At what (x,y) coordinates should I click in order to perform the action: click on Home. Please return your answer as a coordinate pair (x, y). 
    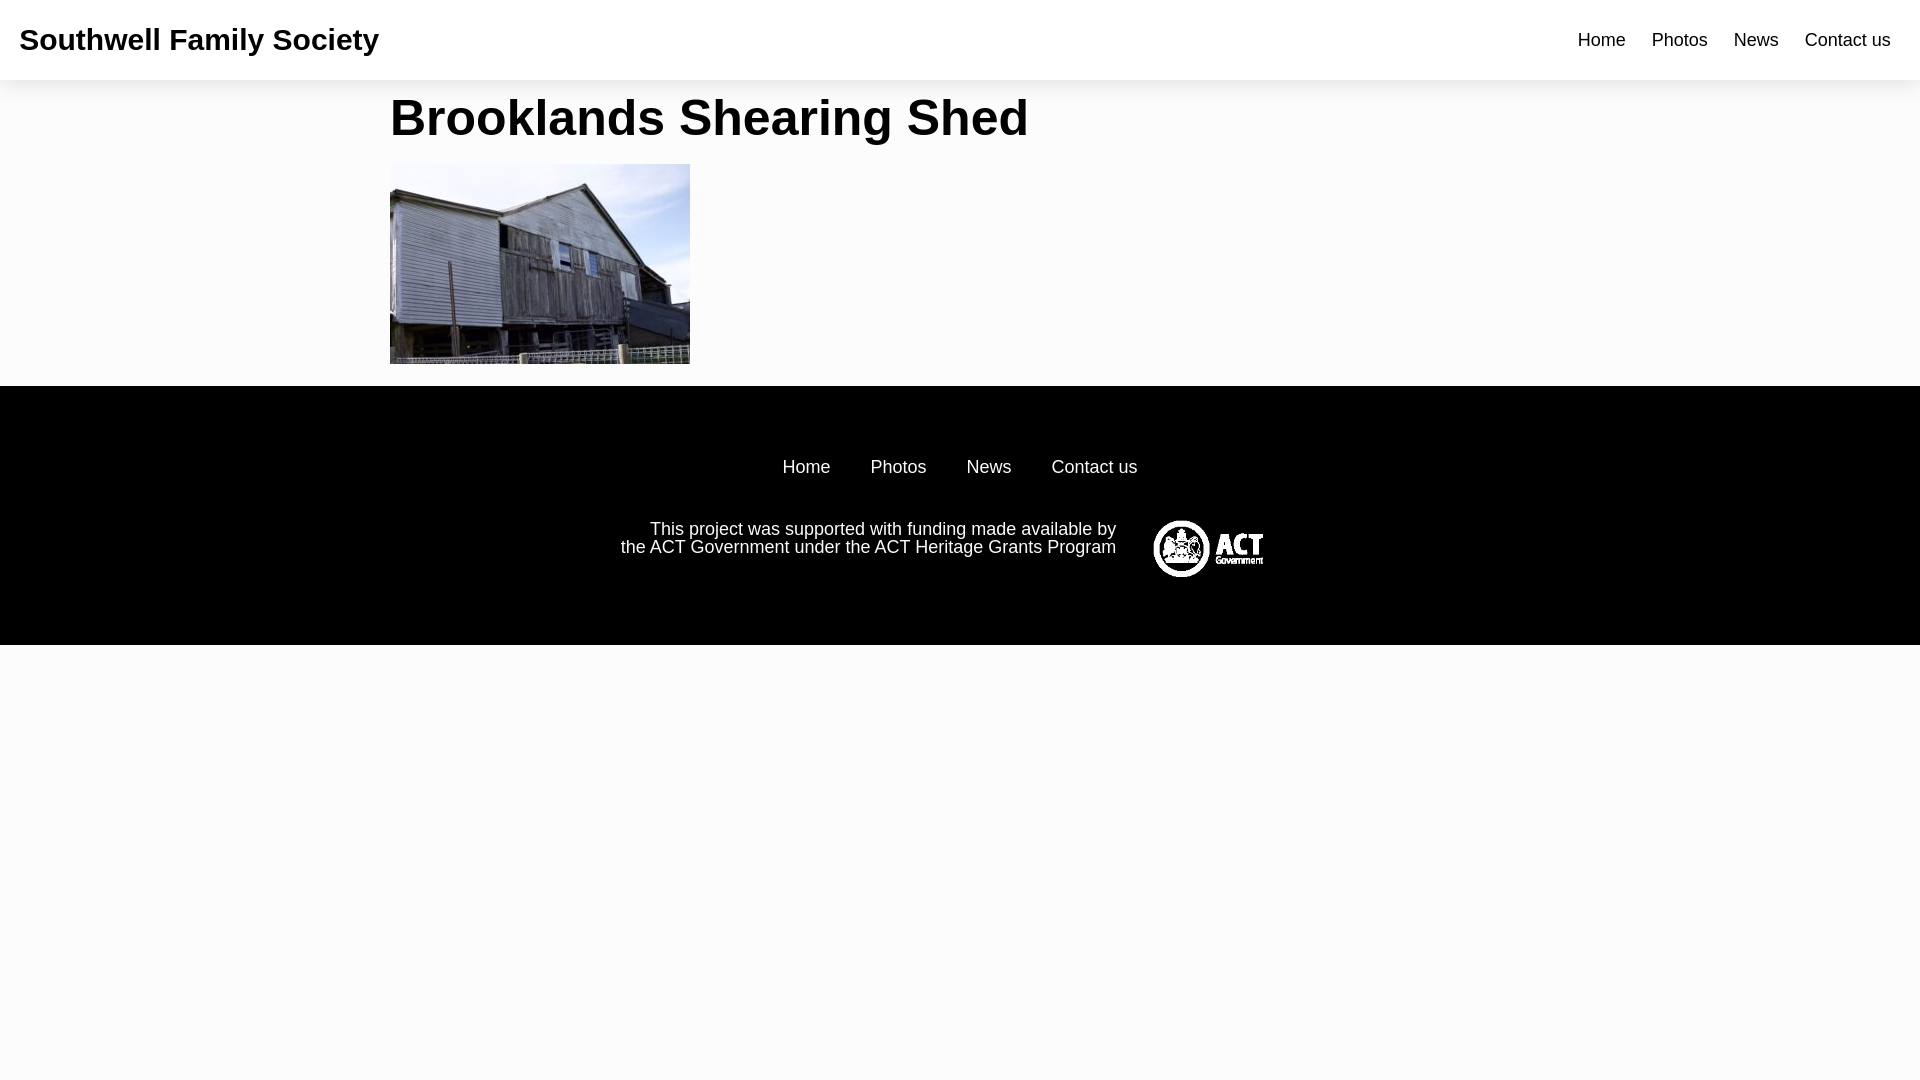
    Looking at the image, I should click on (1602, 40).